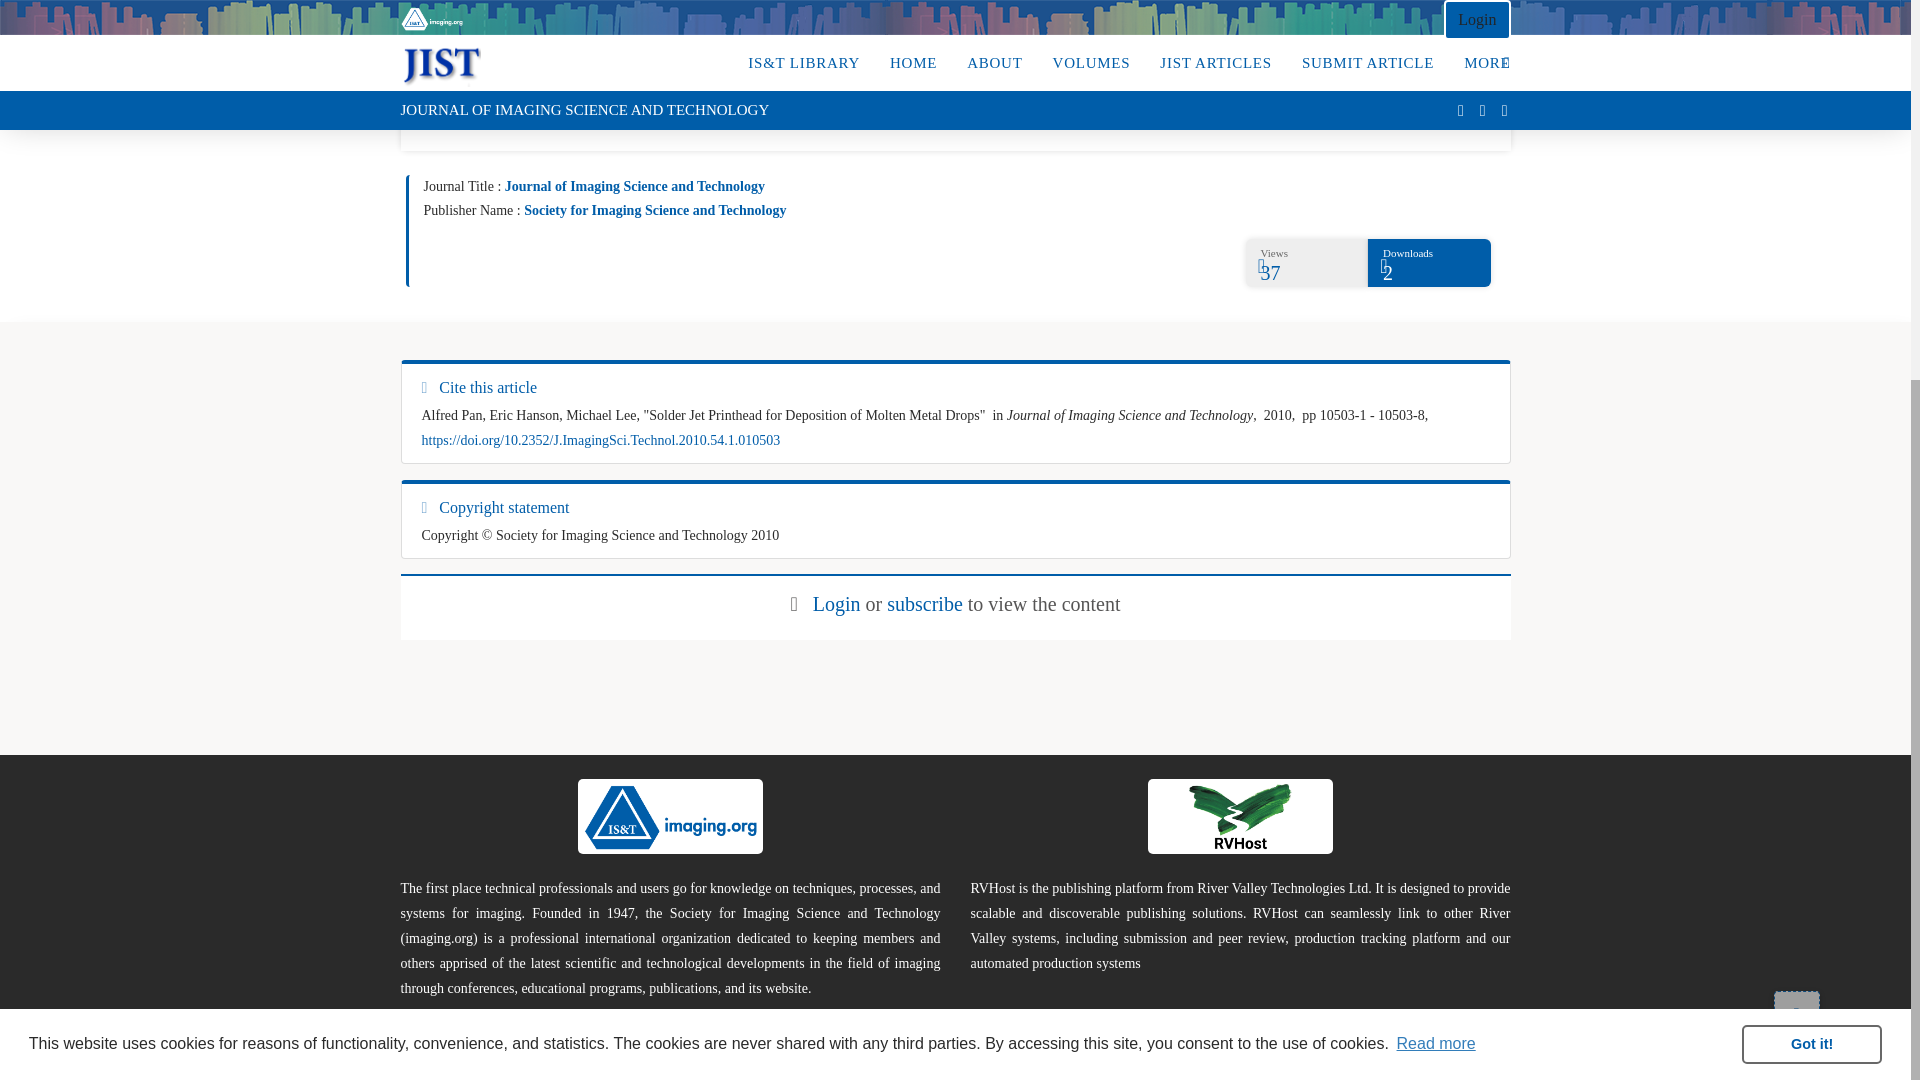 This screenshot has height=1080, width=1920. Describe the element at coordinates (1811, 458) in the screenshot. I see `Got it!` at that location.